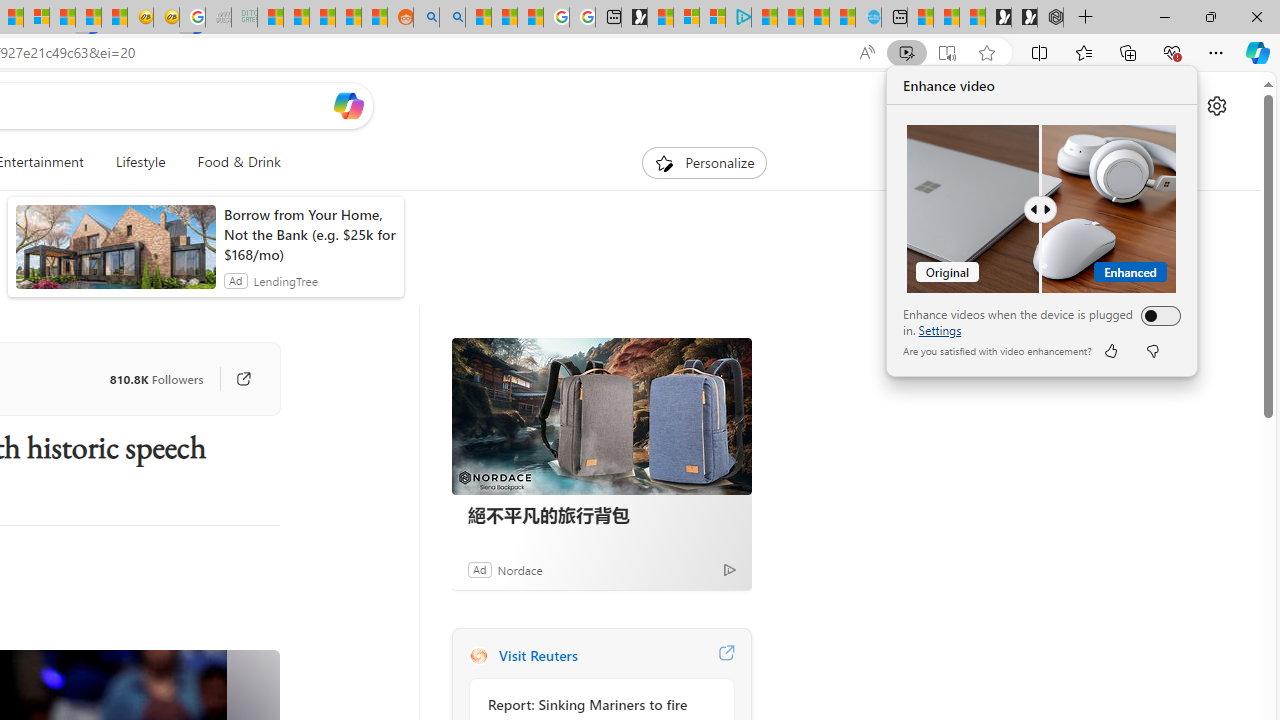  I want to click on LendingTree, so click(285, 280).